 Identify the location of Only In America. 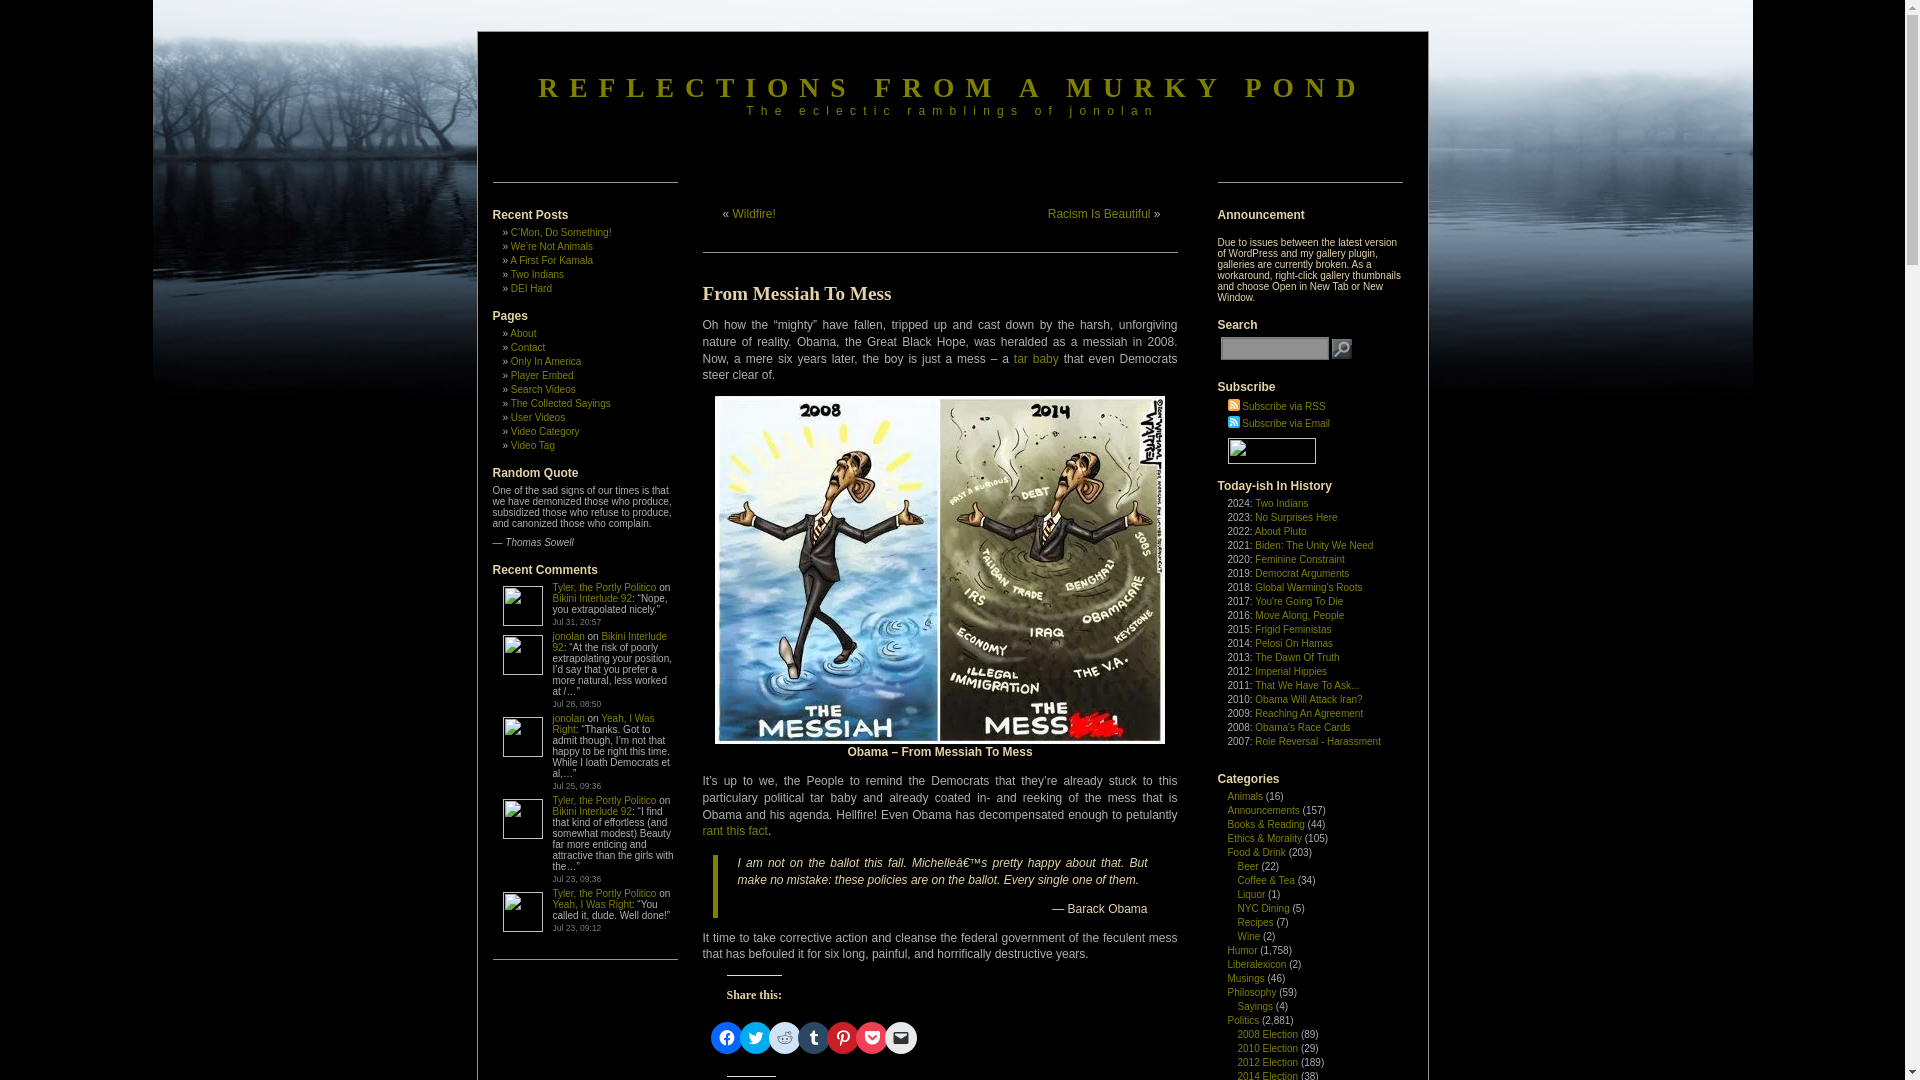
(546, 362).